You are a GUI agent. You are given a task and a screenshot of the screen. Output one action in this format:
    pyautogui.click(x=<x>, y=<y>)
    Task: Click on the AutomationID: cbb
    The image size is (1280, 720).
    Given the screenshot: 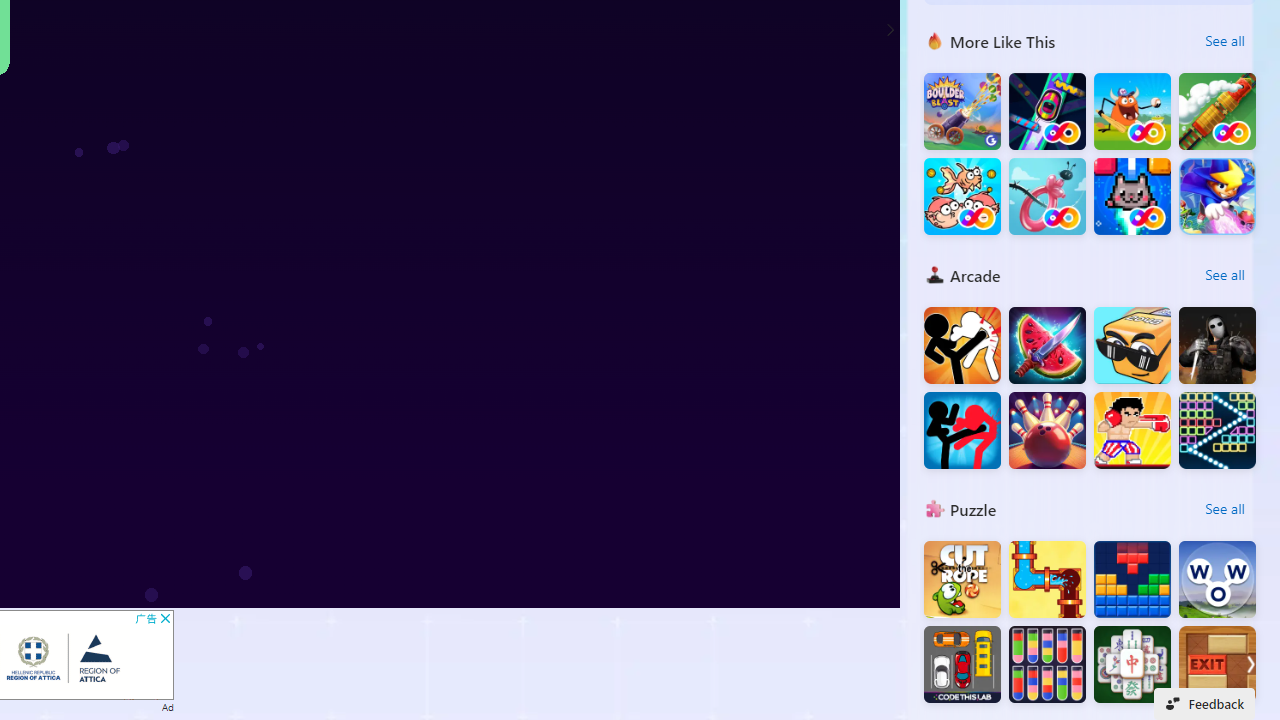 What is the action you would take?
    pyautogui.click(x=164, y=618)
    